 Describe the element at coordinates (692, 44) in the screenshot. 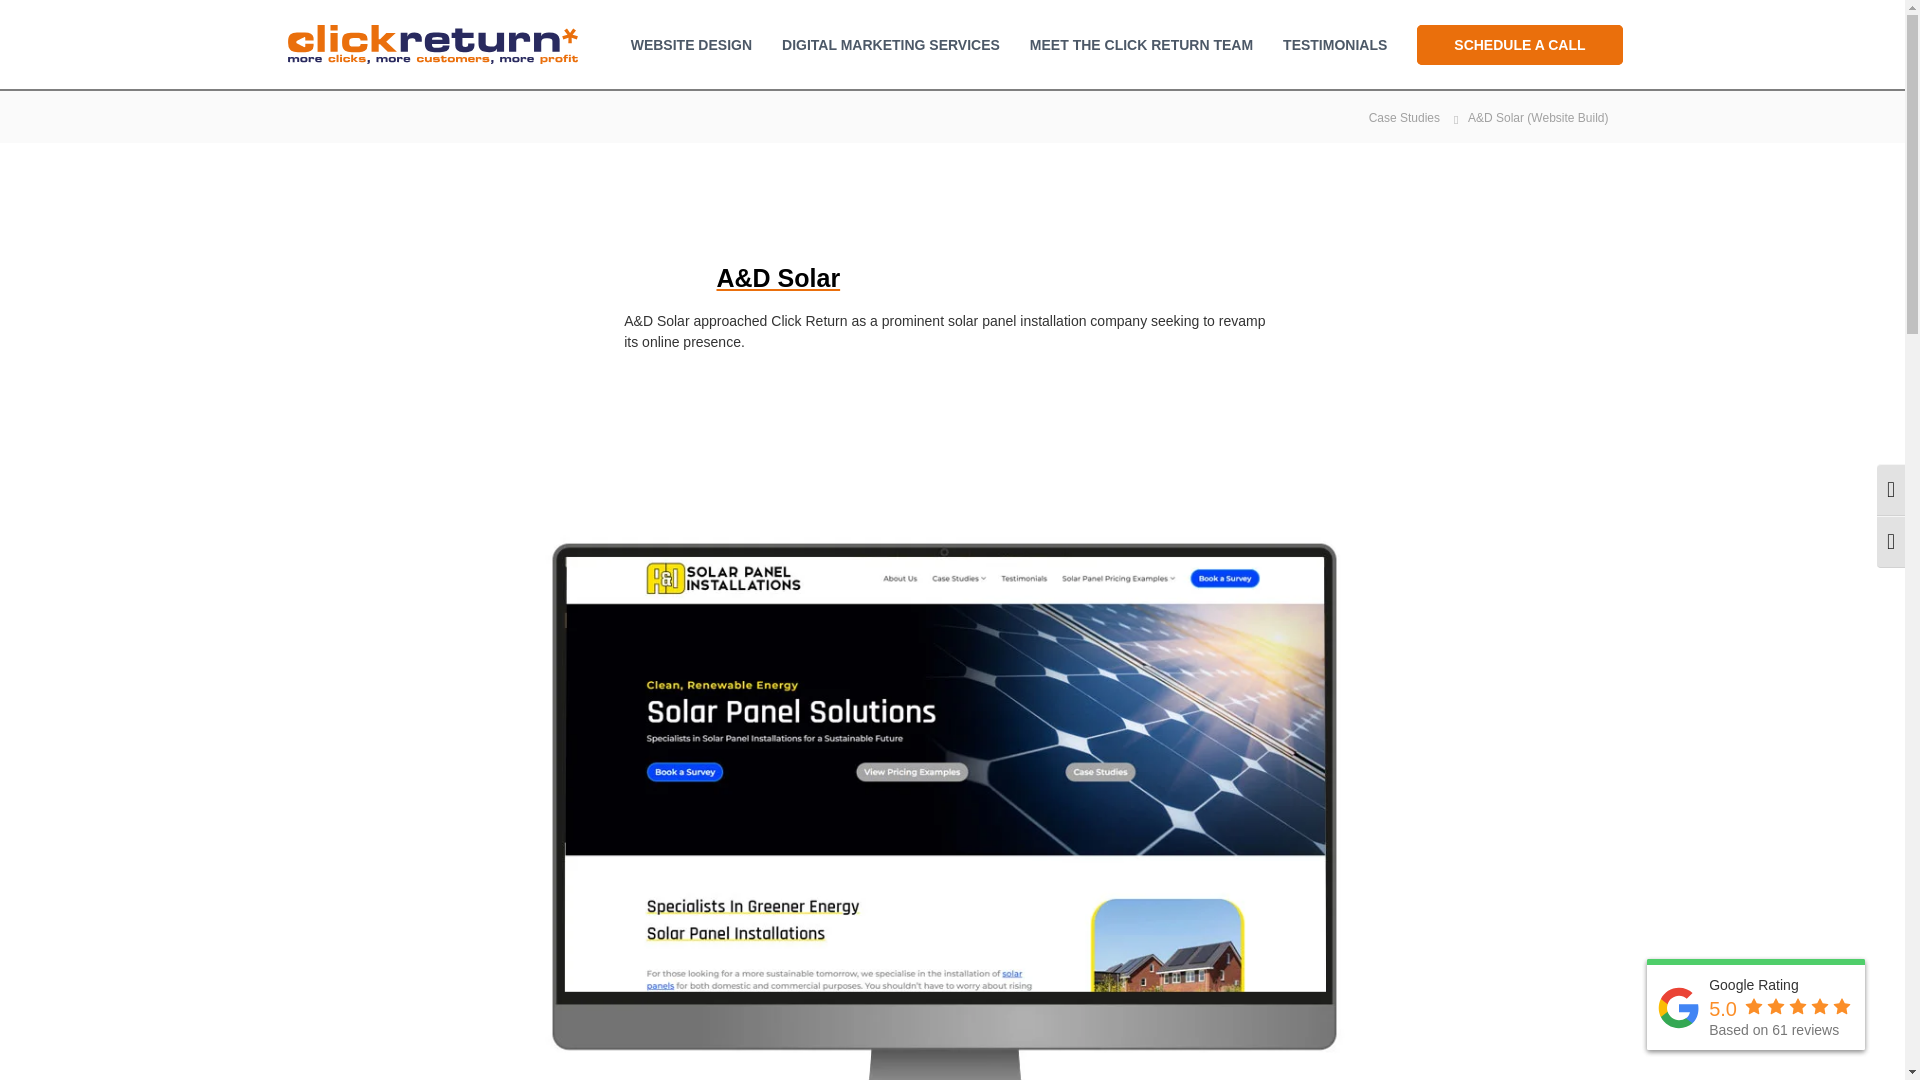

I see `WEBSITE DESIGN` at that location.